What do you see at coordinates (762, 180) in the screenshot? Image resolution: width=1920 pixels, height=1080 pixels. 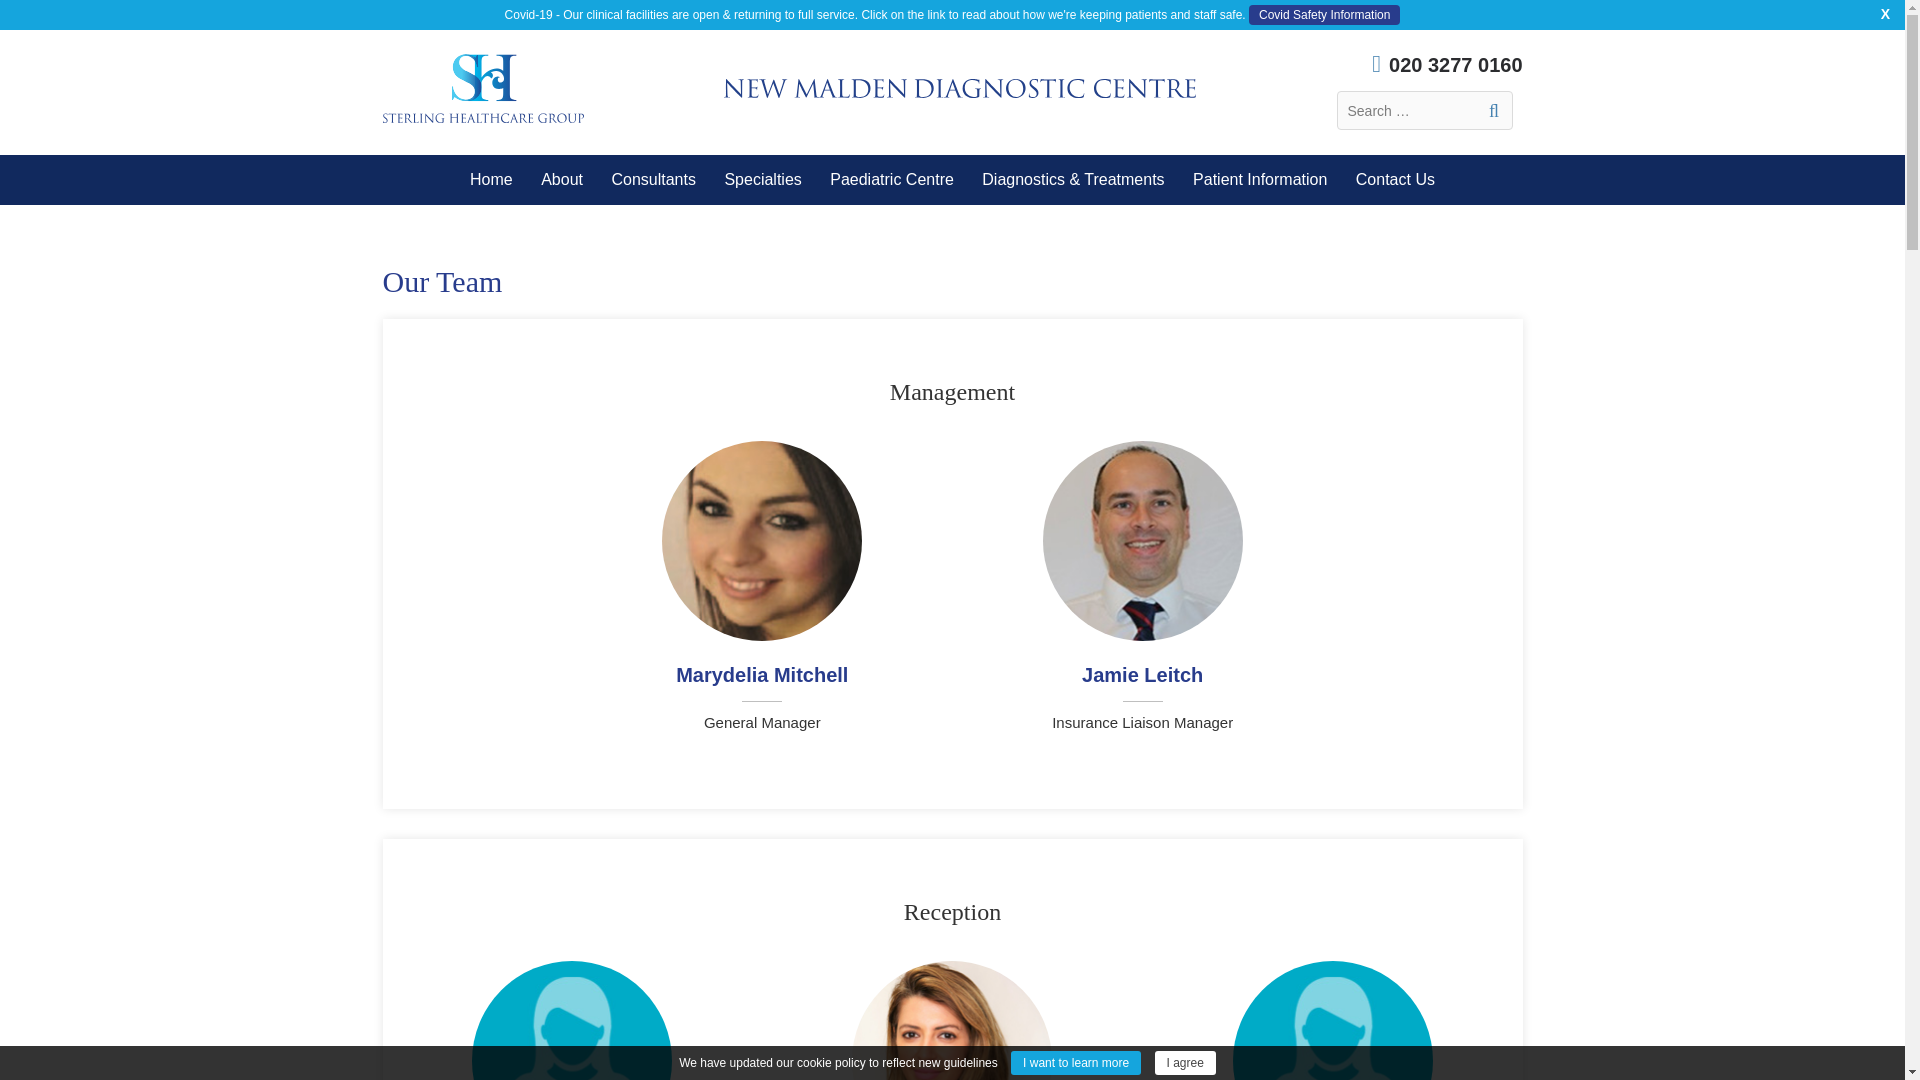 I see `Specialties` at bounding box center [762, 180].